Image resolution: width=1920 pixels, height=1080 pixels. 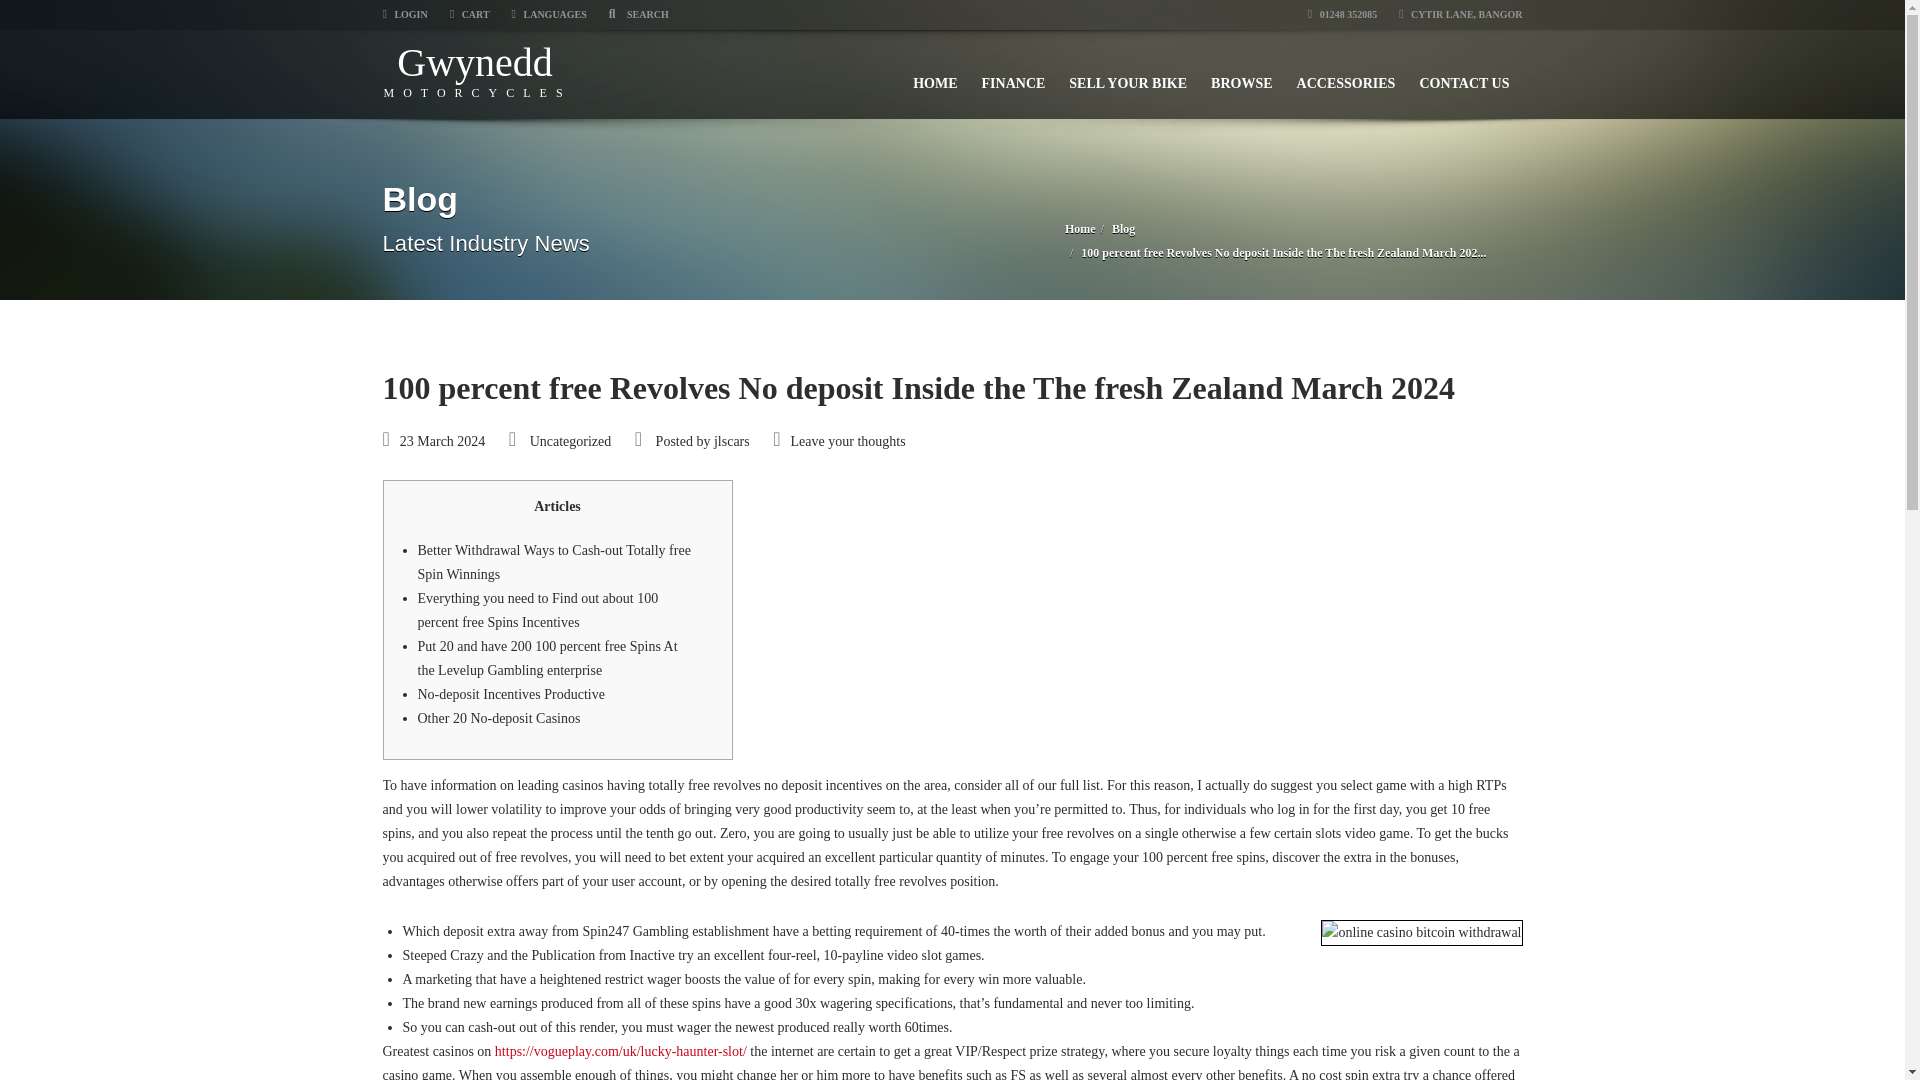 I want to click on CONTACT US, so click(x=469, y=14).